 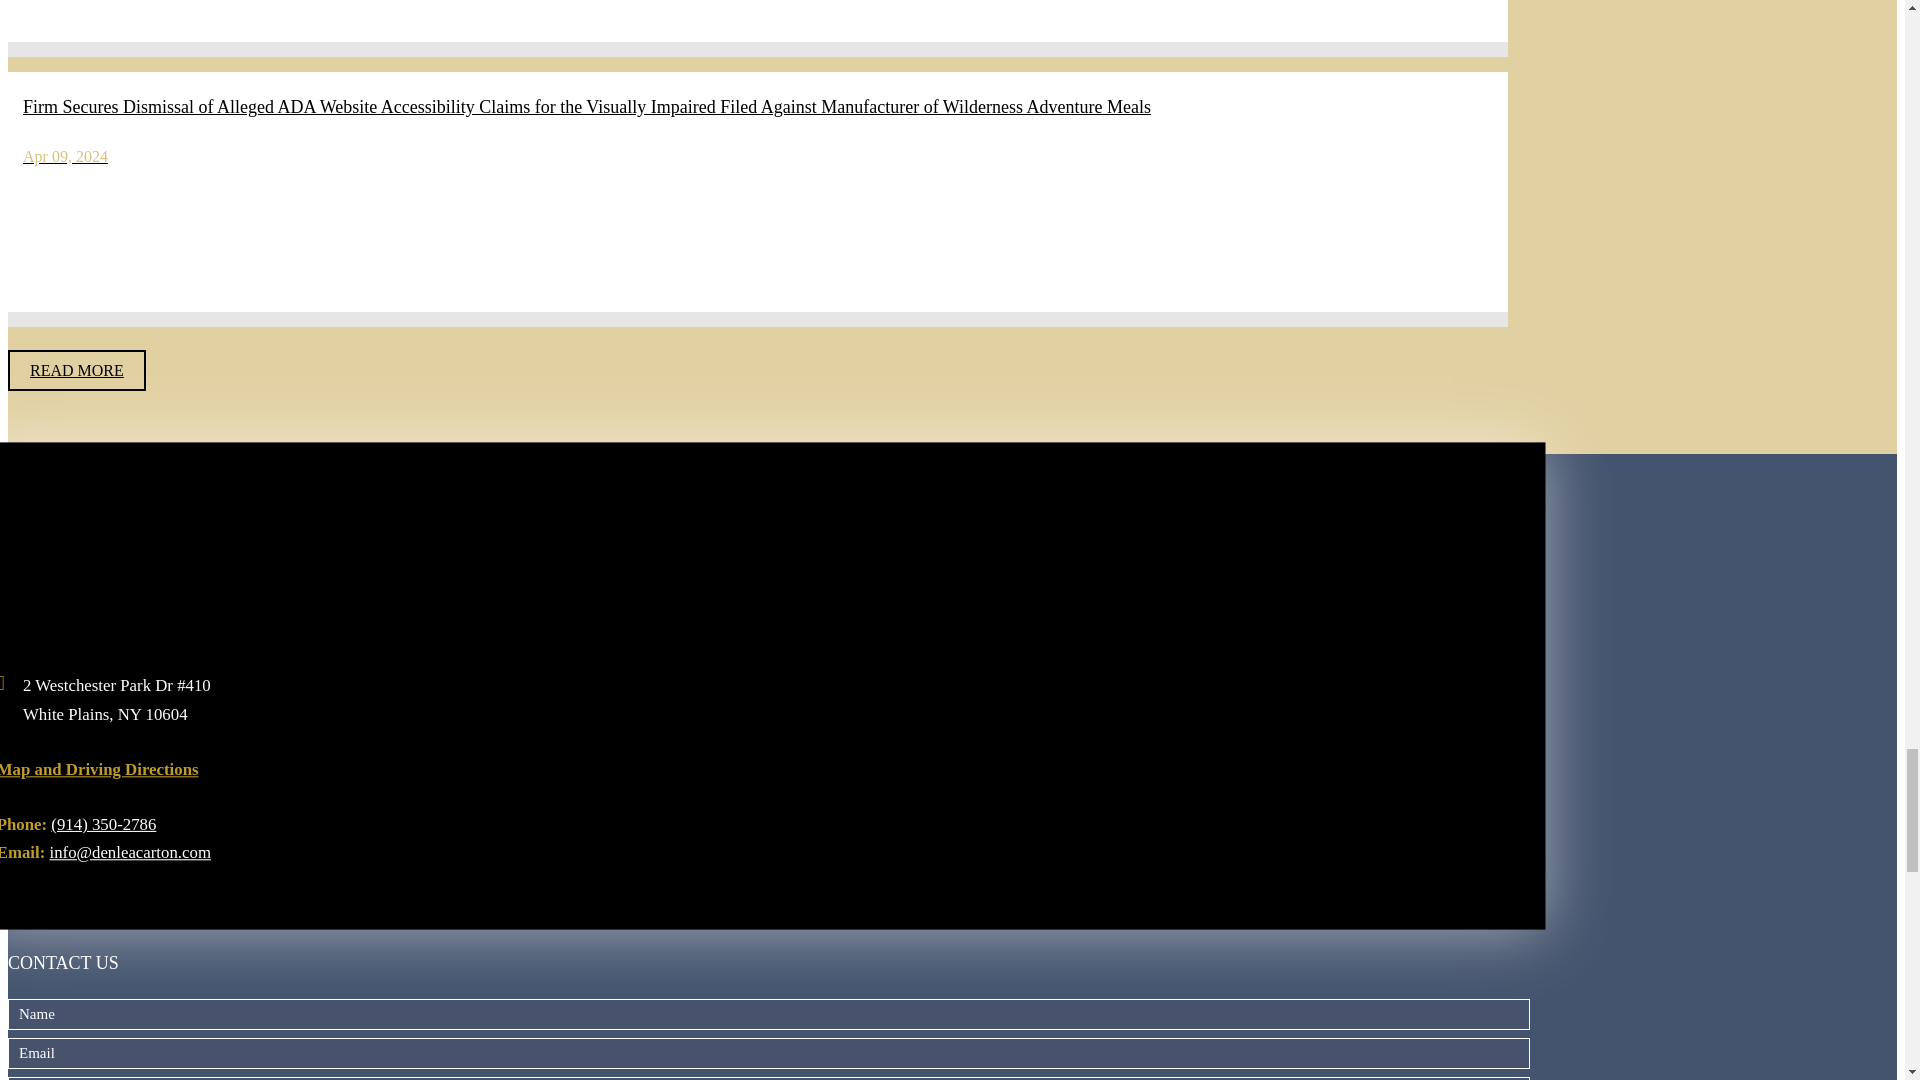 I want to click on Map and Driving Directions, so click(x=94, y=768).